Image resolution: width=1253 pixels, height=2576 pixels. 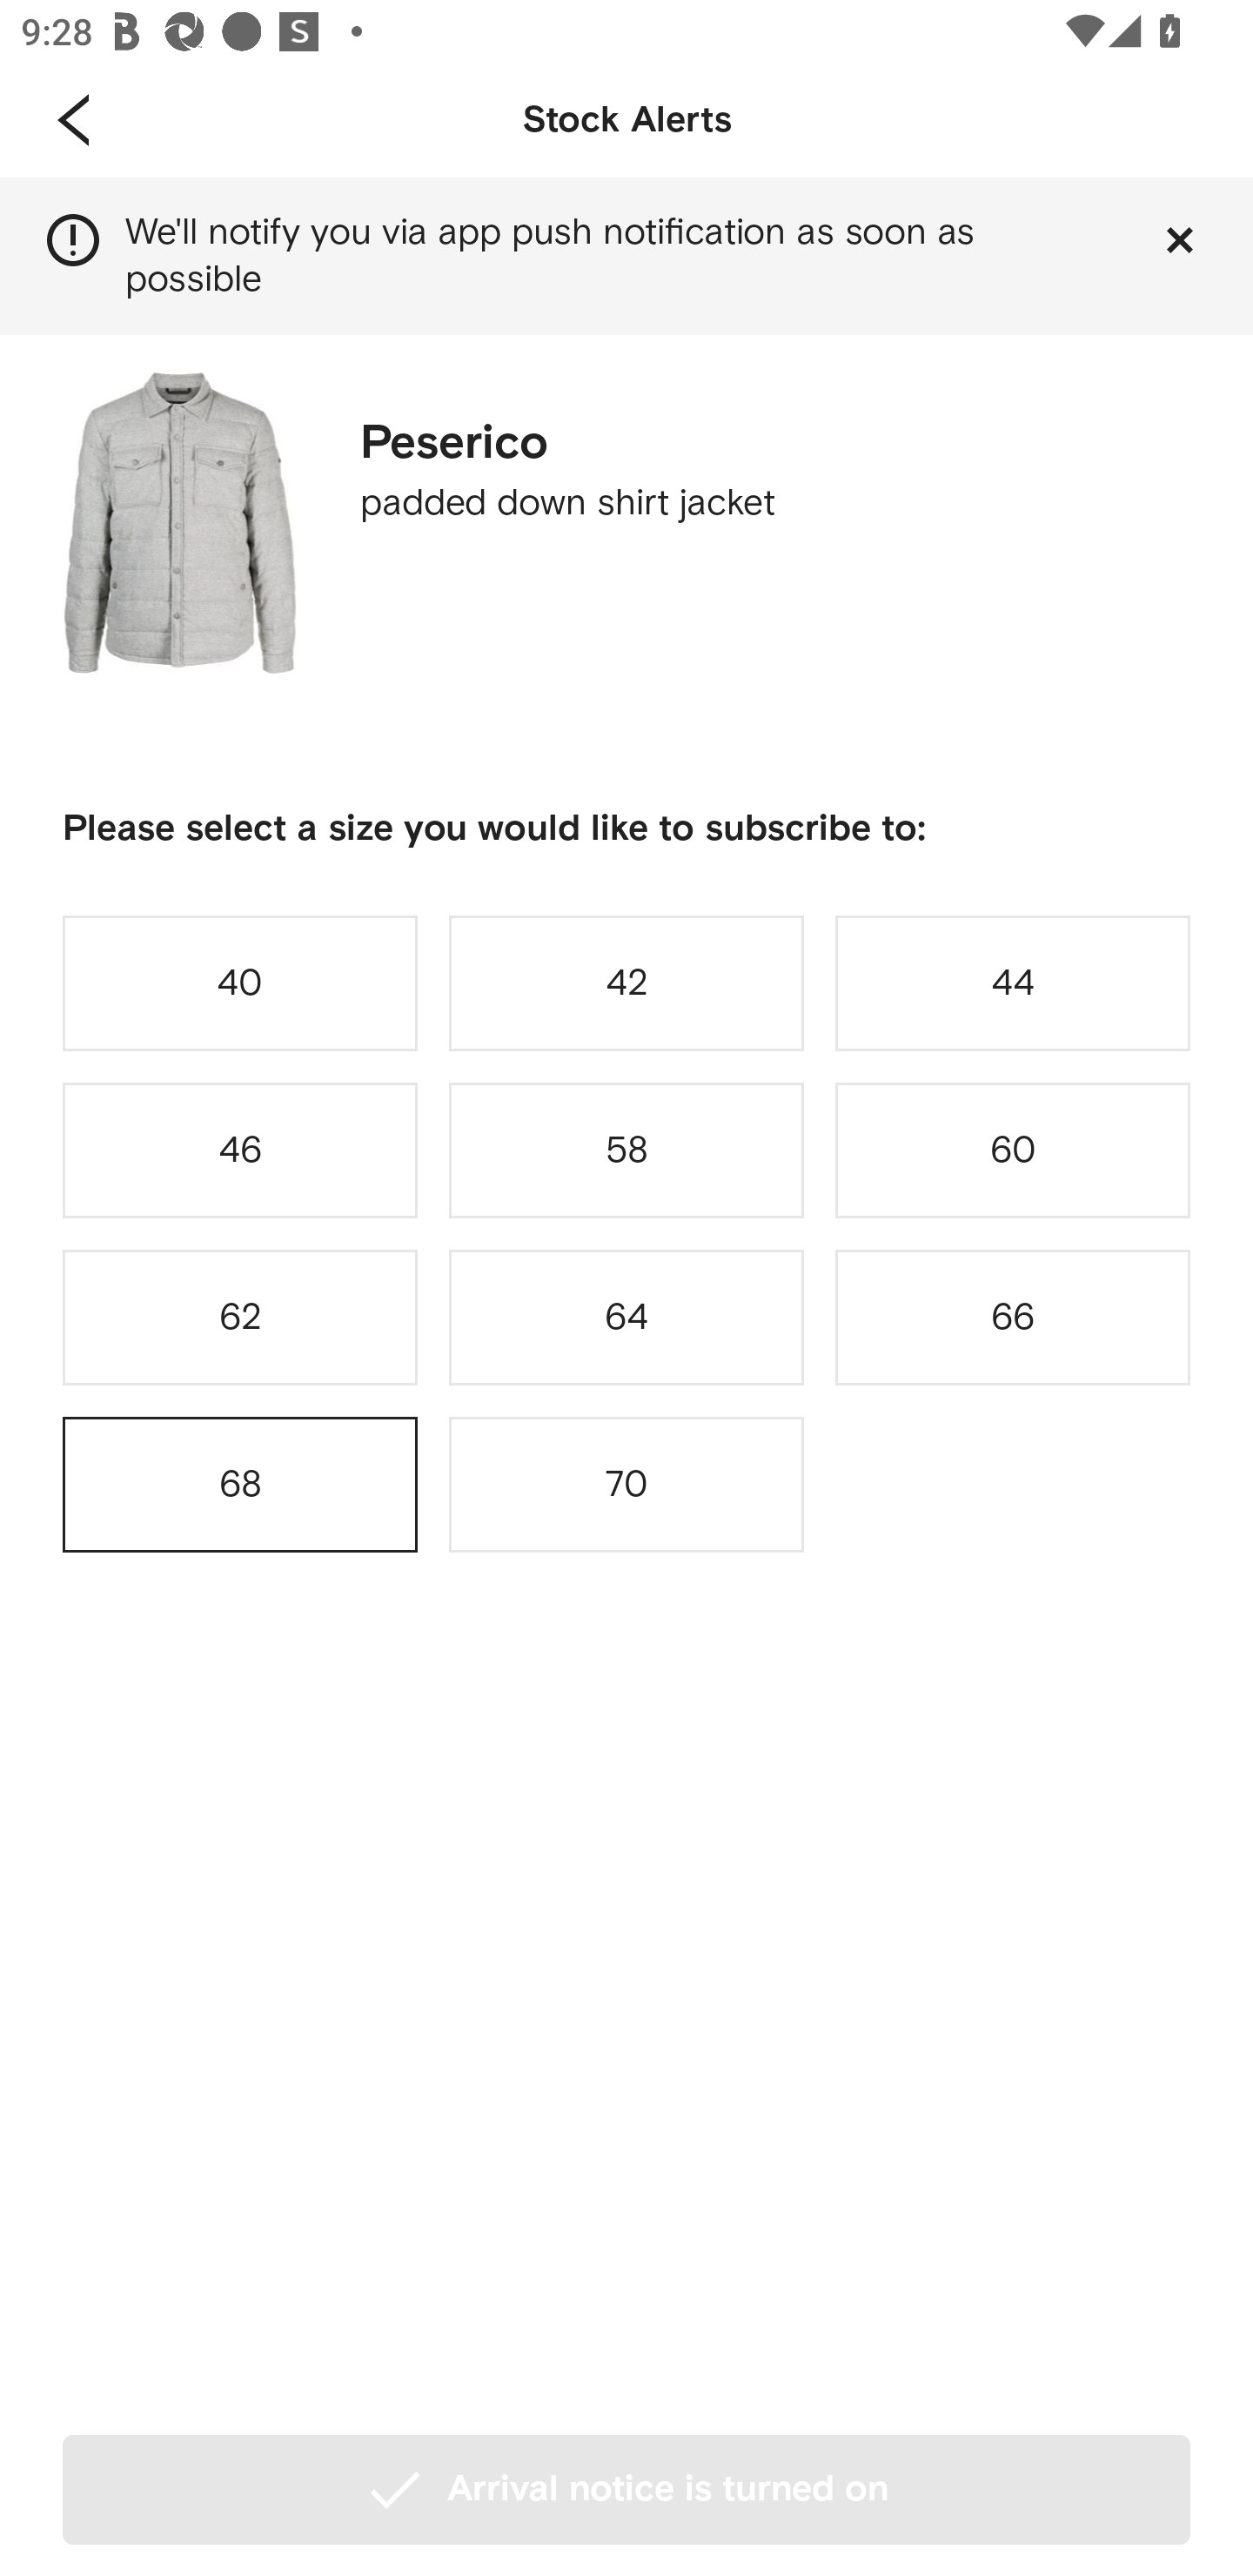 What do you see at coordinates (626, 1485) in the screenshot?
I see `70` at bounding box center [626, 1485].